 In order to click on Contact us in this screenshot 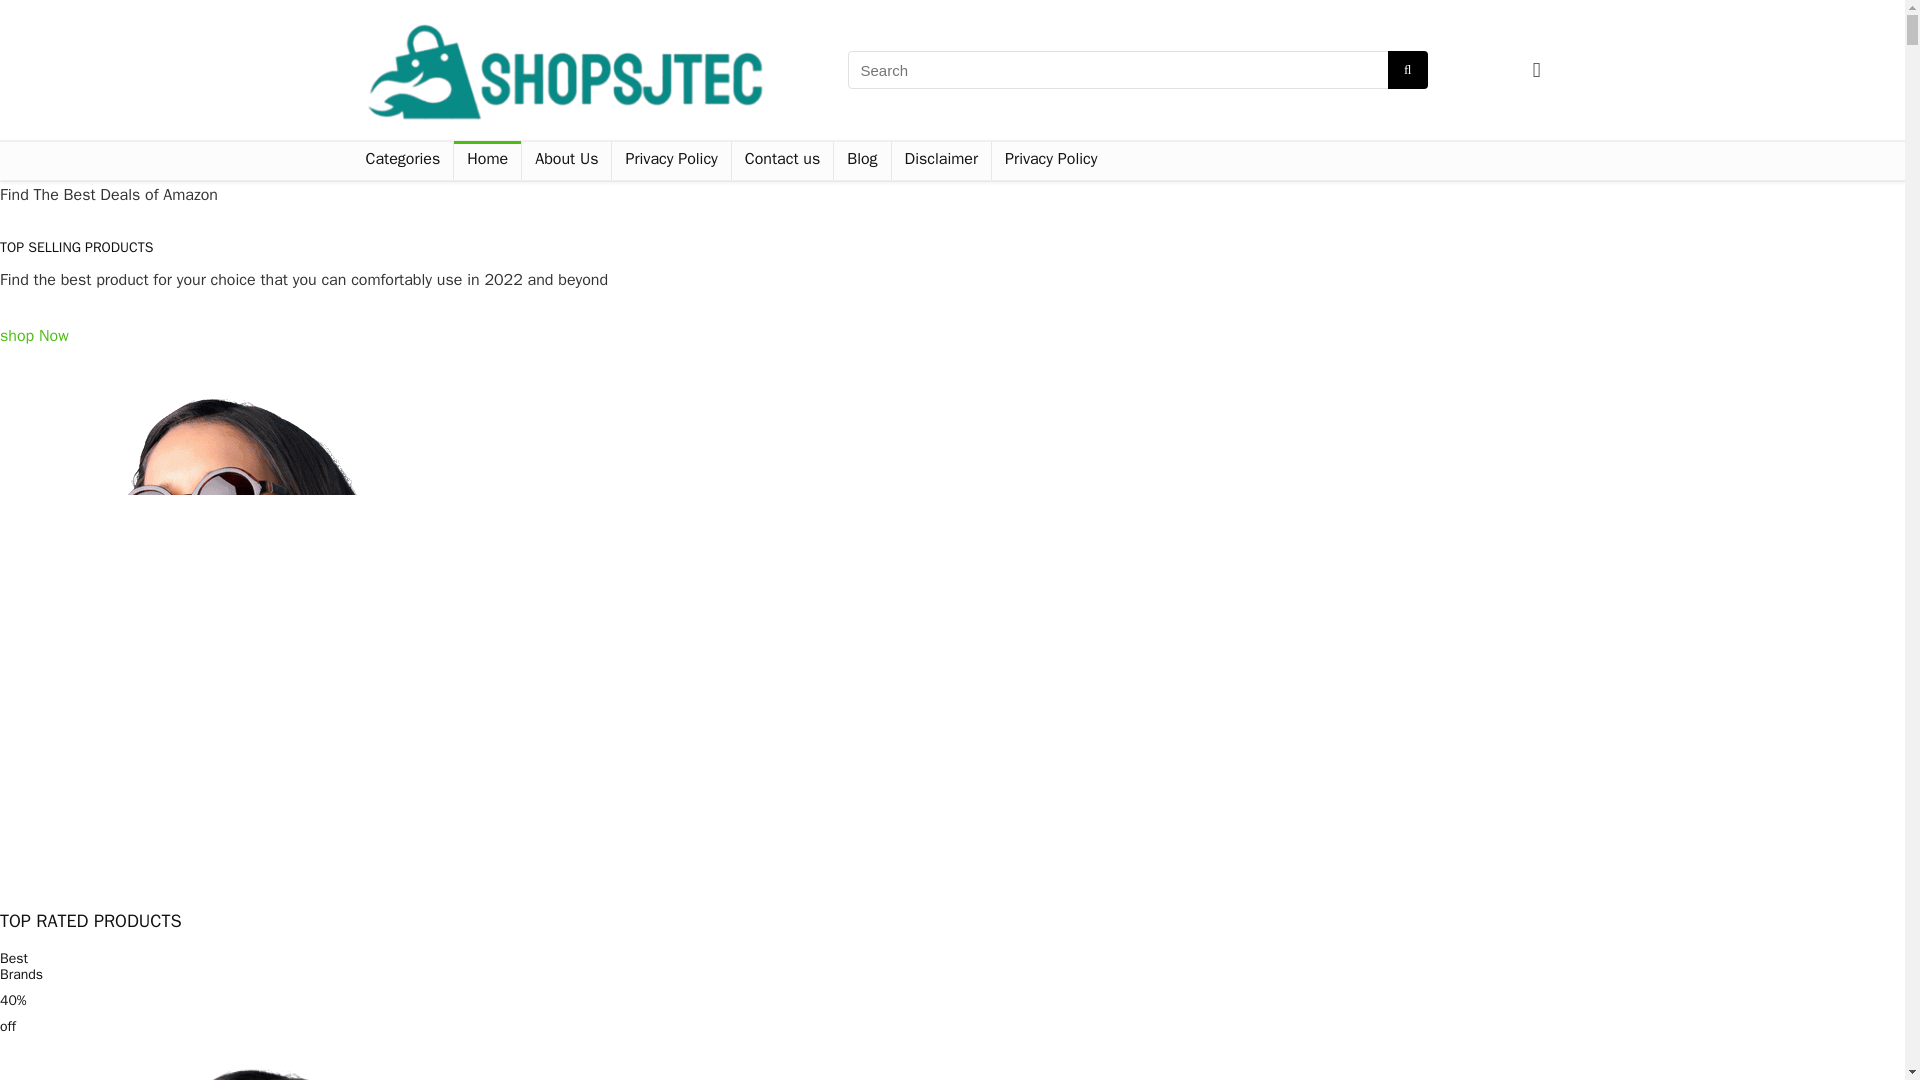, I will do `click(782, 160)`.